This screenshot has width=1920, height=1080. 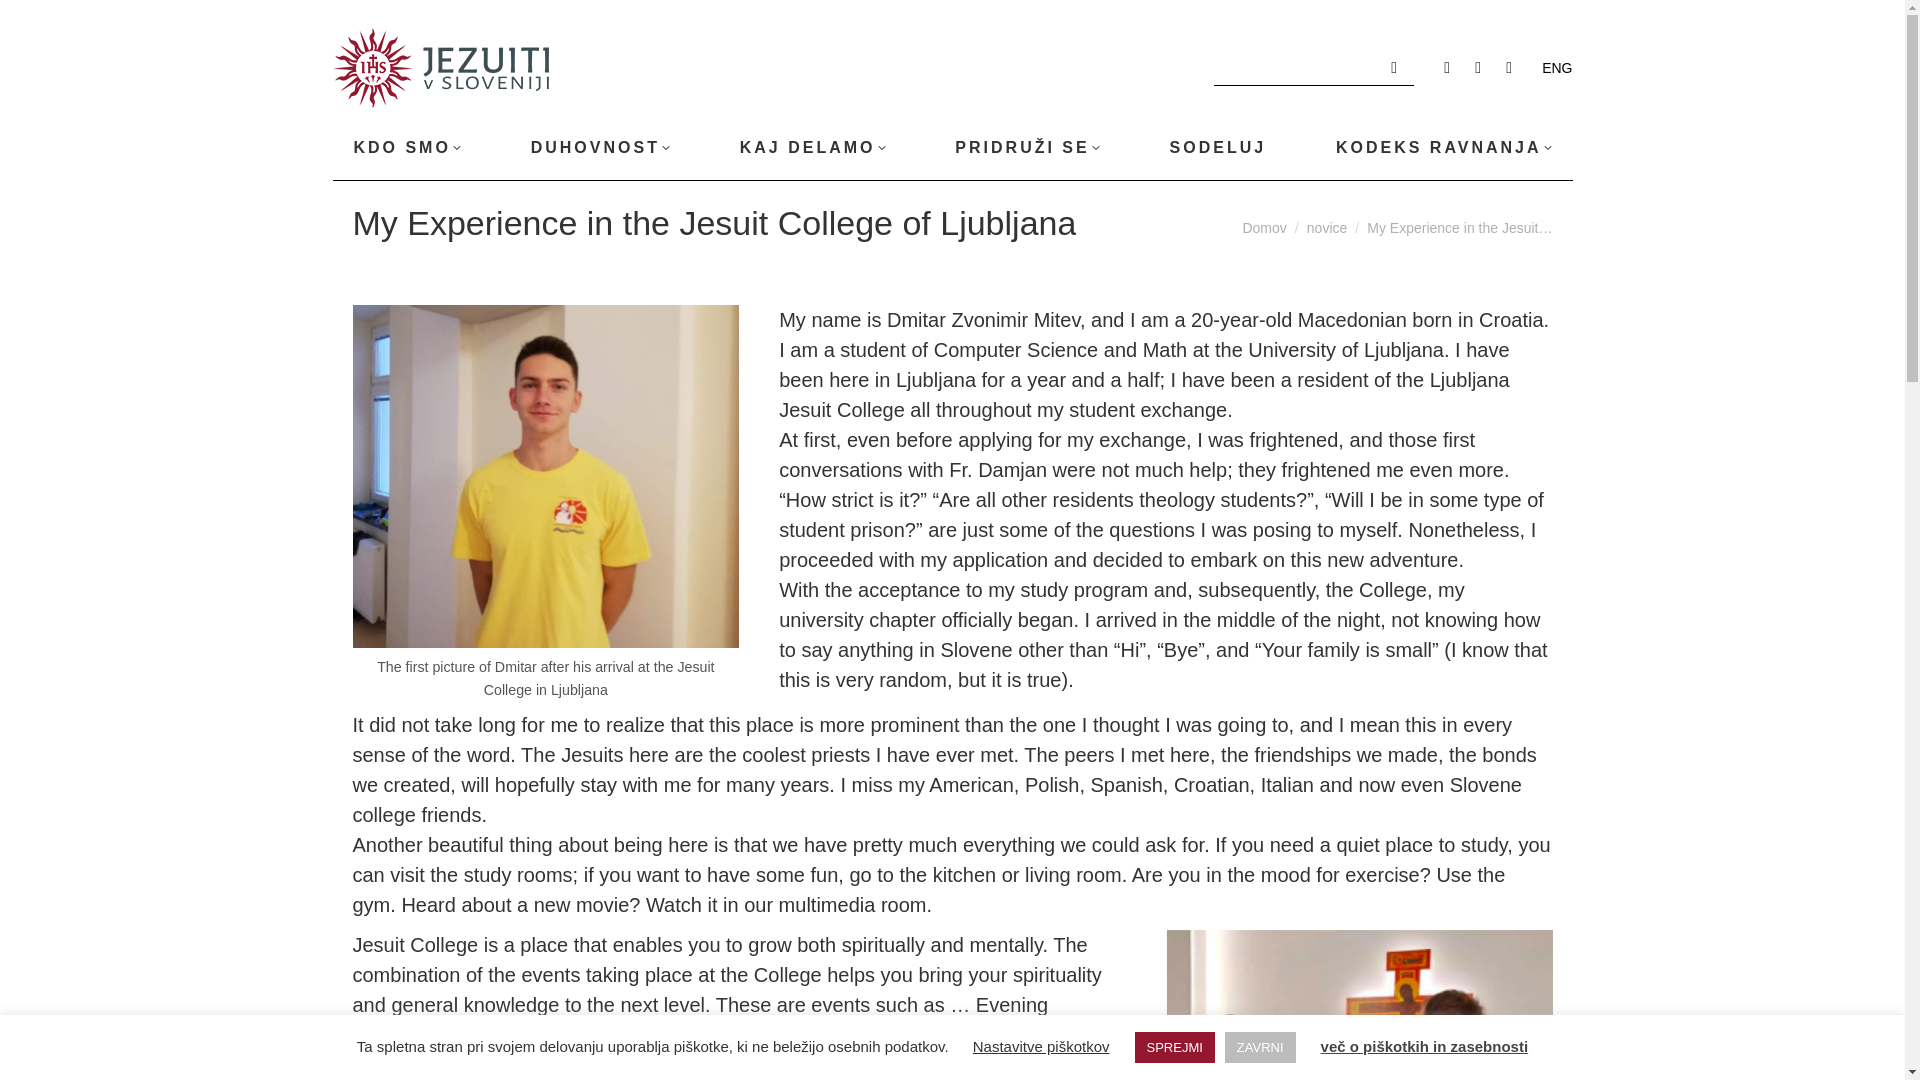 I want to click on SODELUJ, so click(x=1217, y=148).